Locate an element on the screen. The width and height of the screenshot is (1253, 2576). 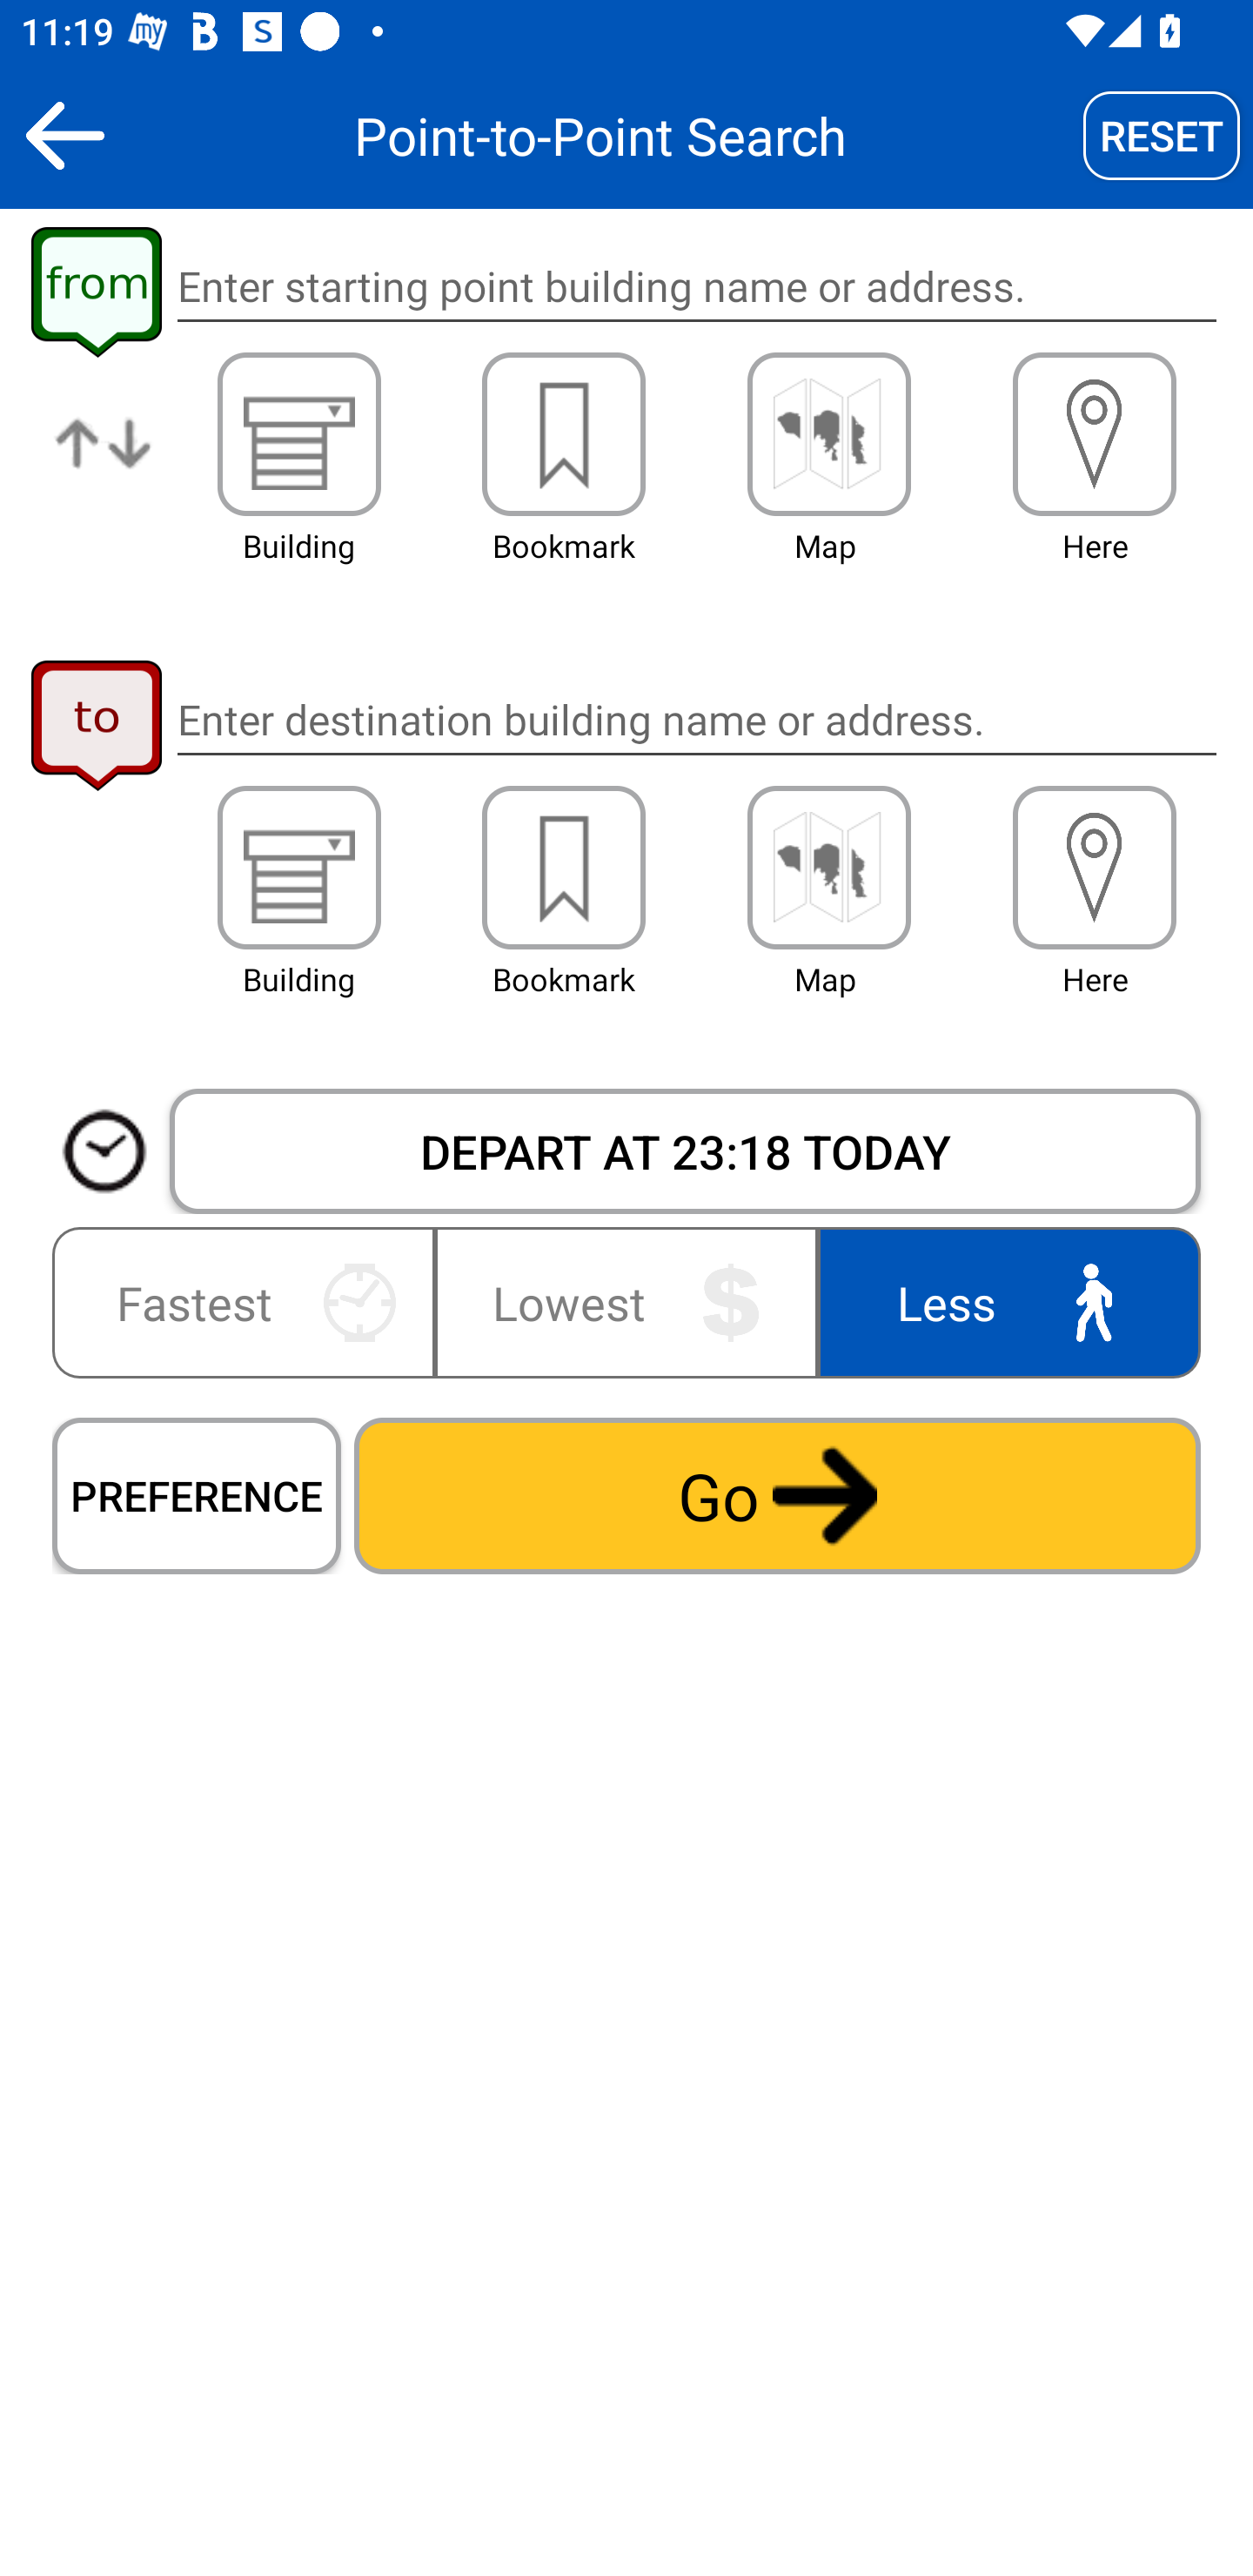
Enter starting point building name or address. is located at coordinates (696, 287).